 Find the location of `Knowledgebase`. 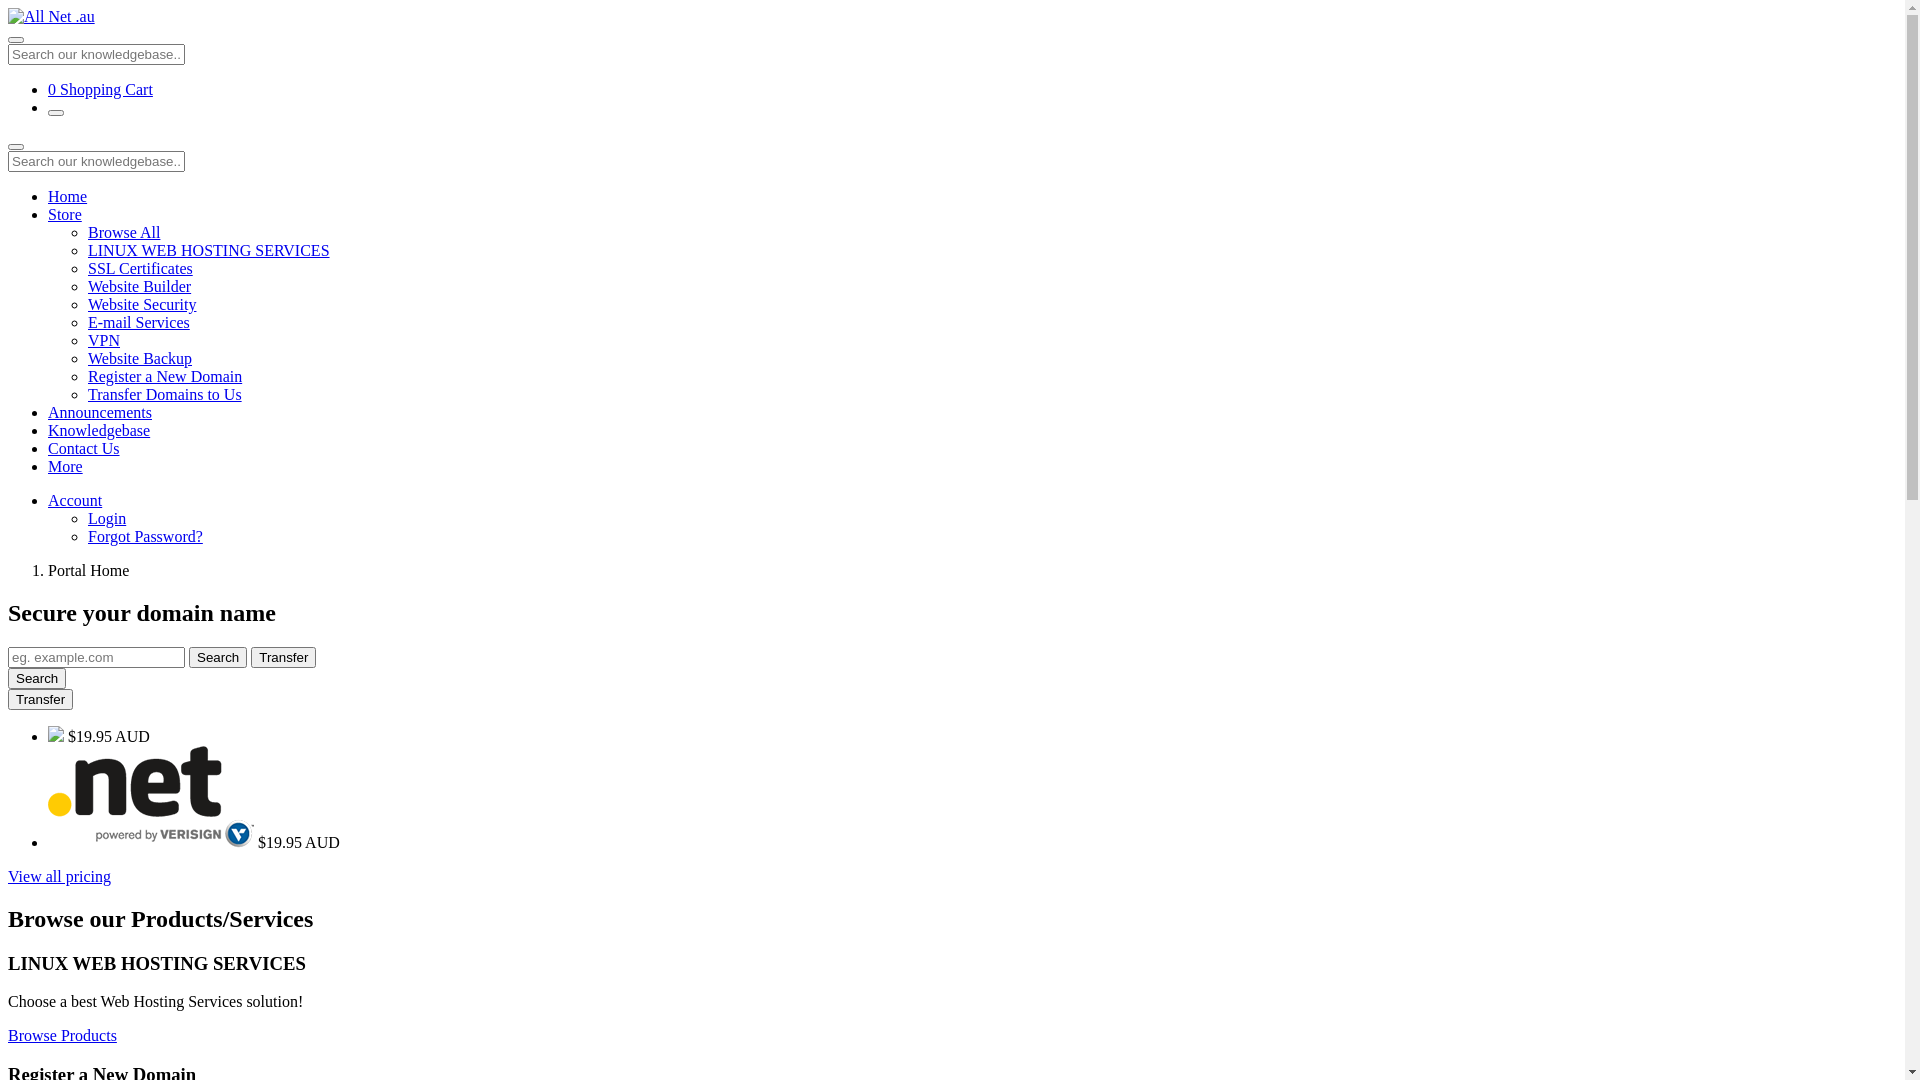

Knowledgebase is located at coordinates (99, 430).